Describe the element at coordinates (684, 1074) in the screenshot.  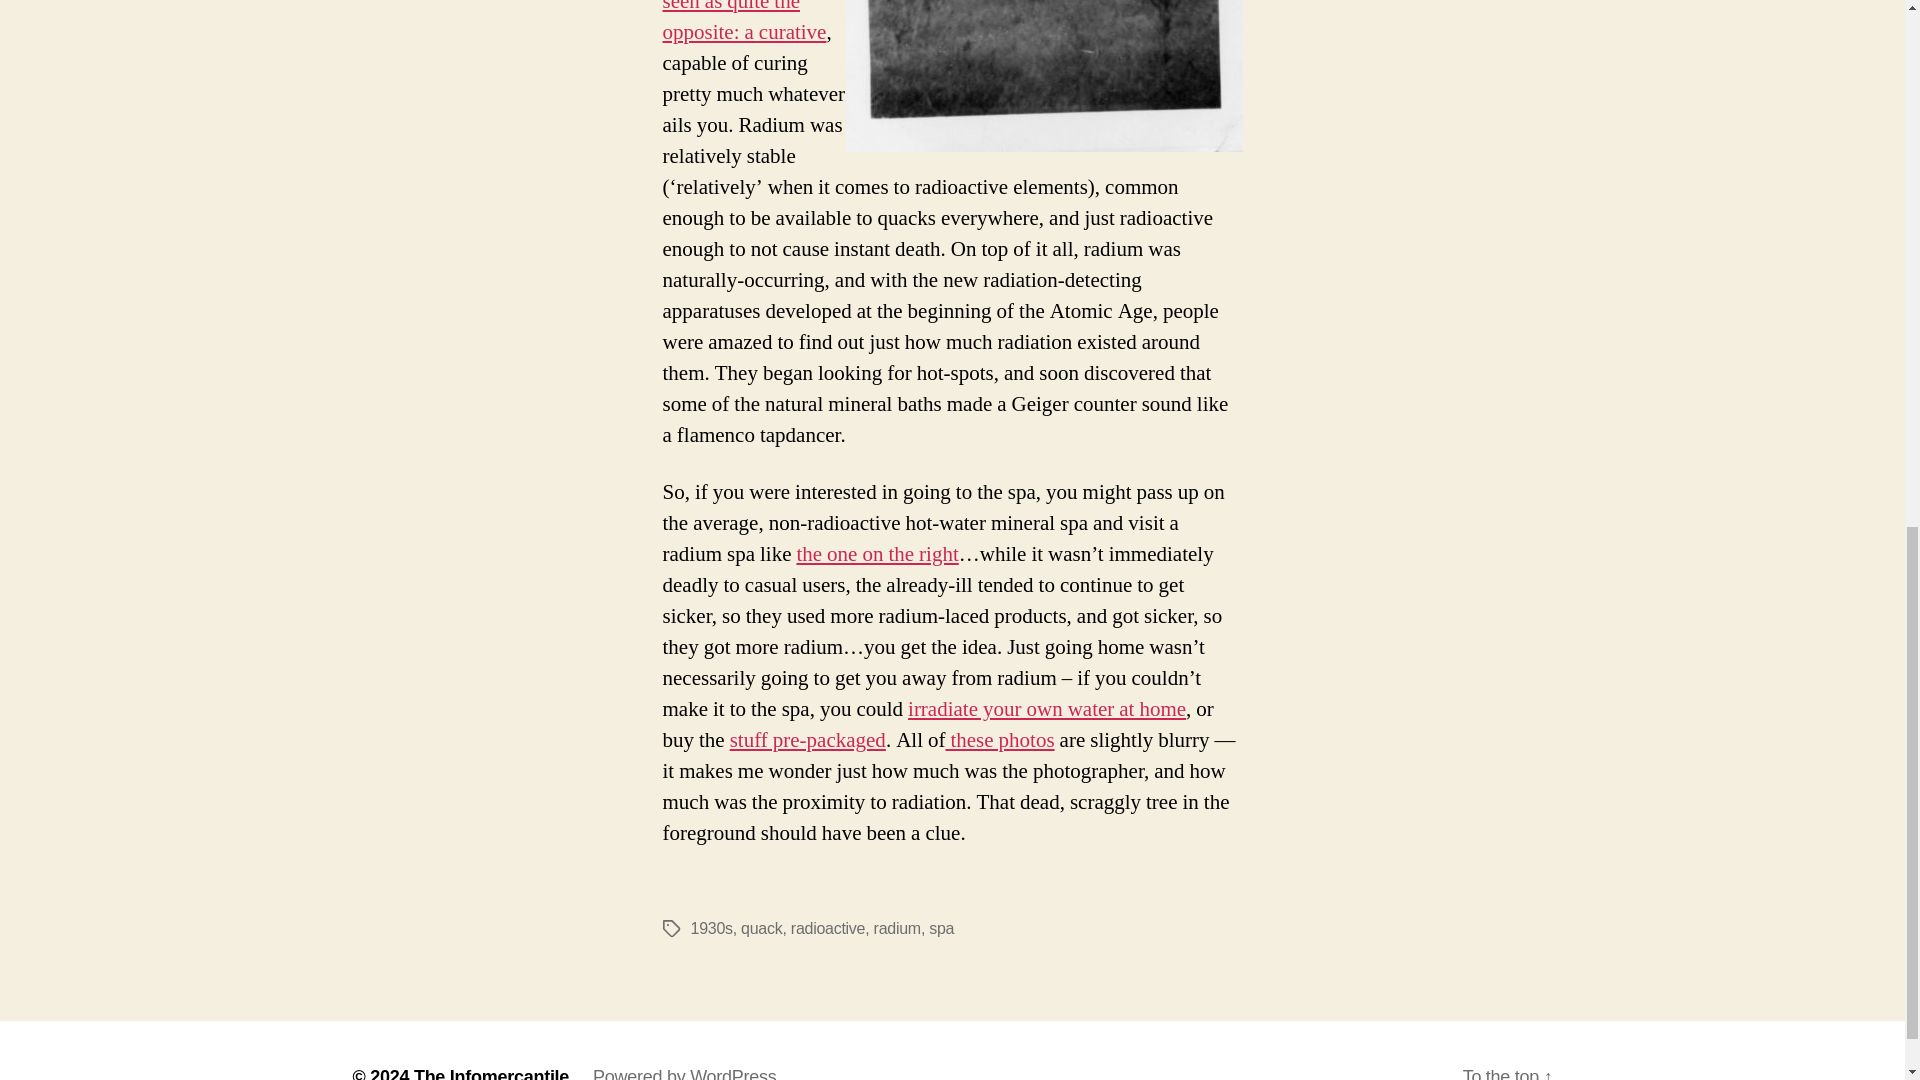
I see `Powered by WordPress` at that location.